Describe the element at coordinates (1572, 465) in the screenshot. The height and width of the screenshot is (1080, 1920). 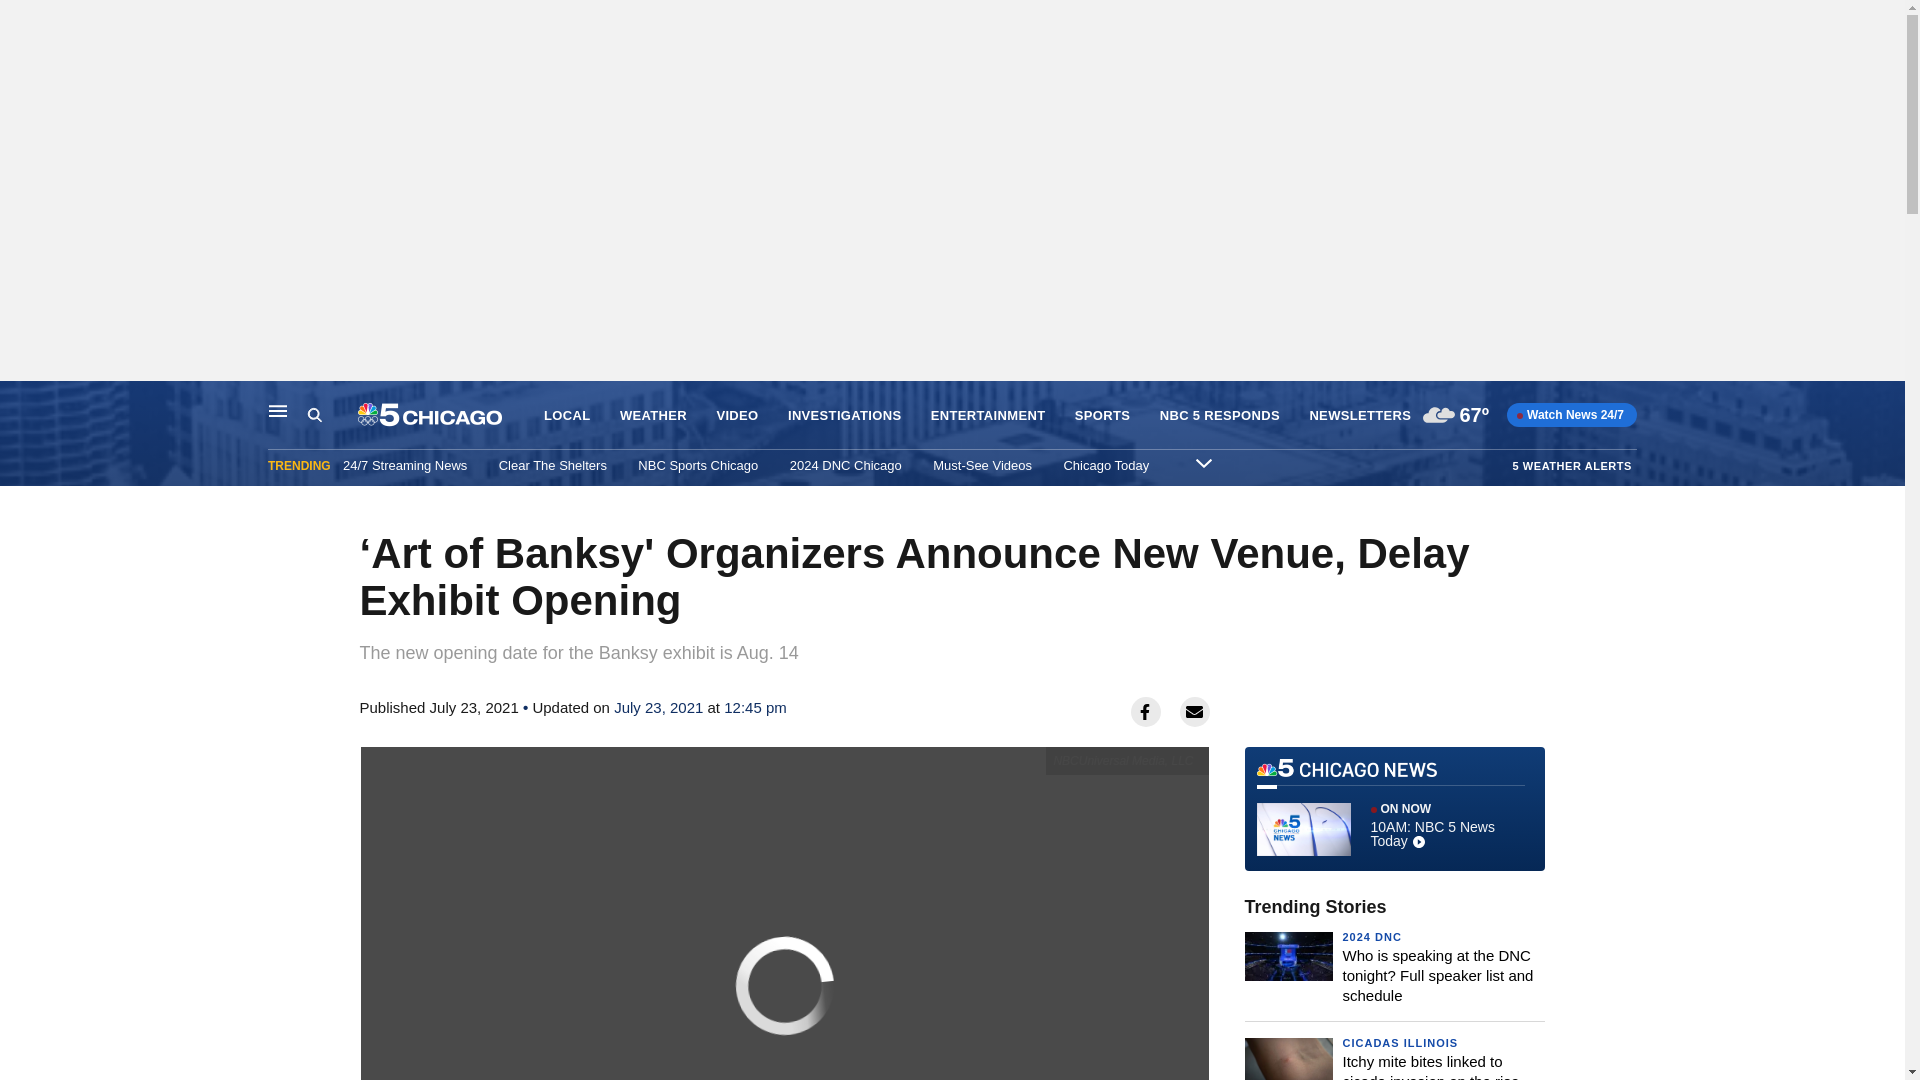
I see `5 WEATHER ALERTS` at that location.